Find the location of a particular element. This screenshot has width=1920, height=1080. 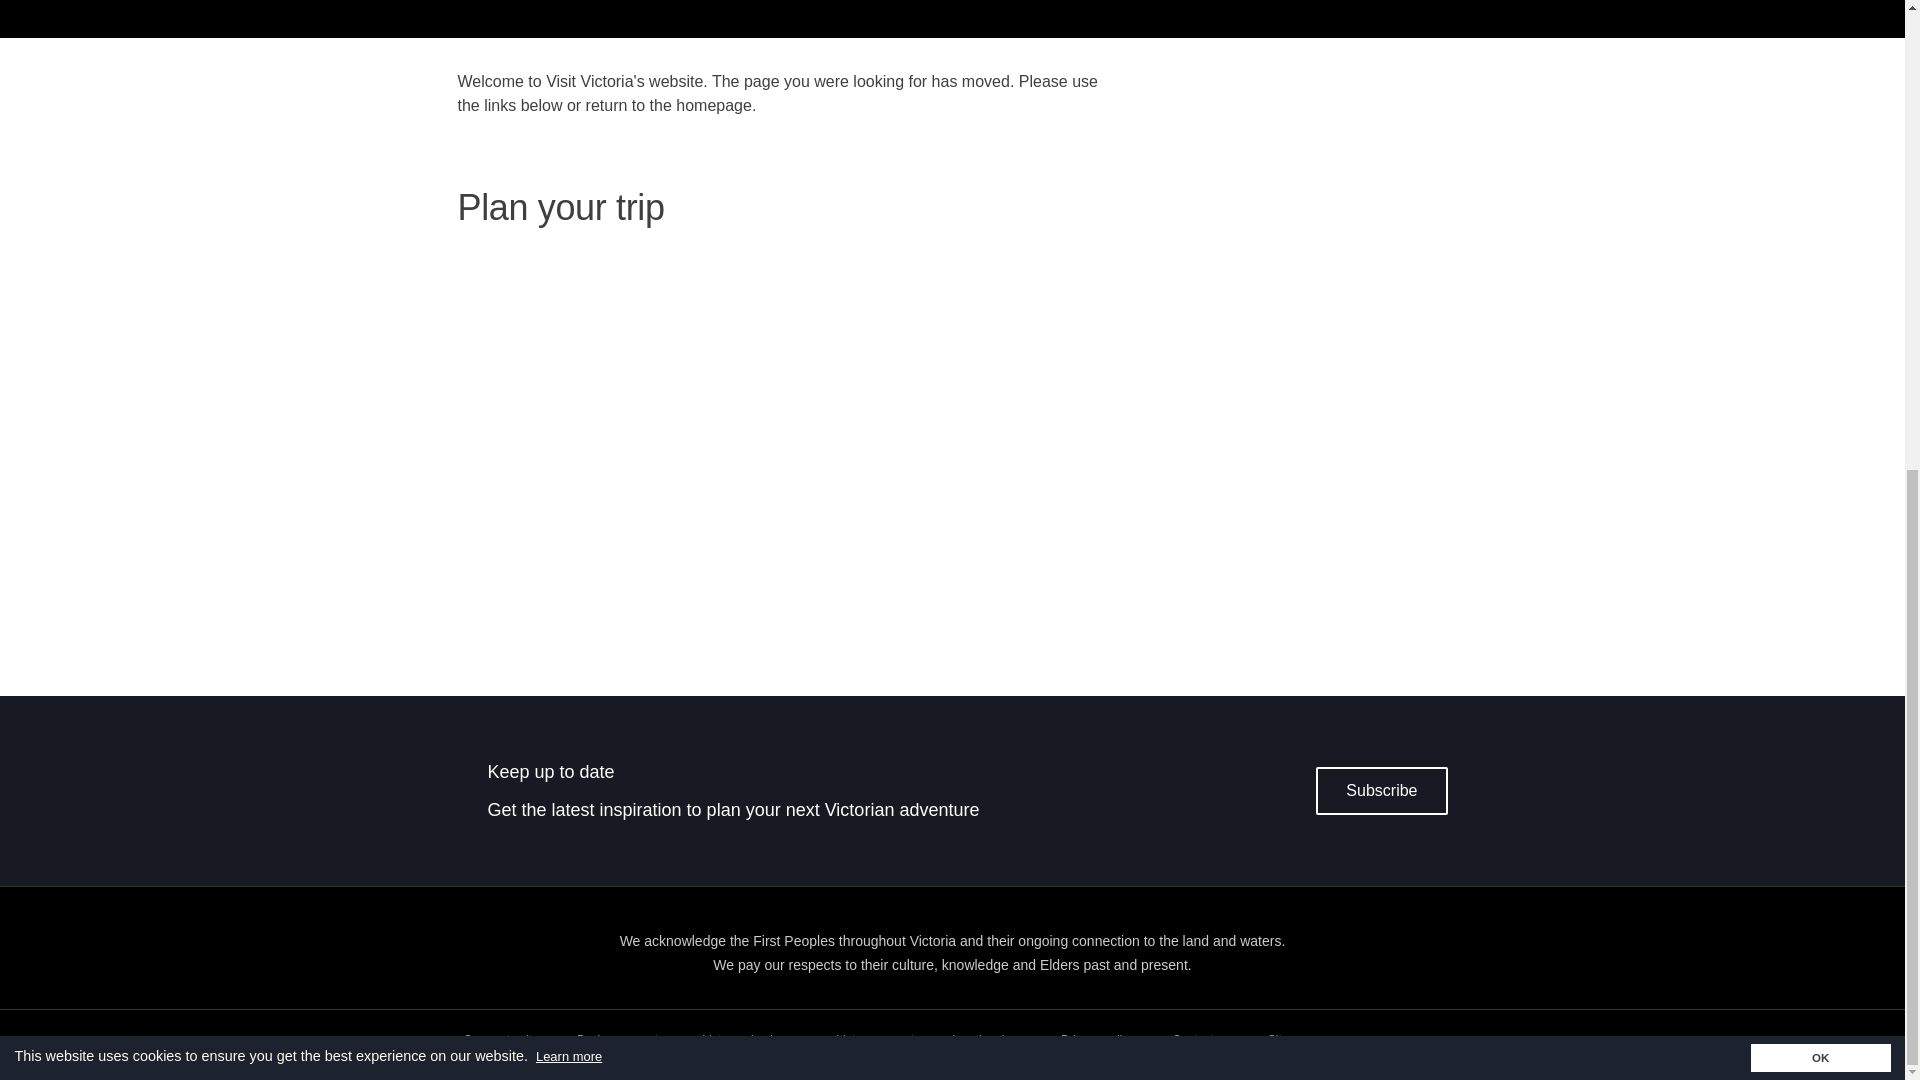

Corporate site is located at coordinates (502, 1040).